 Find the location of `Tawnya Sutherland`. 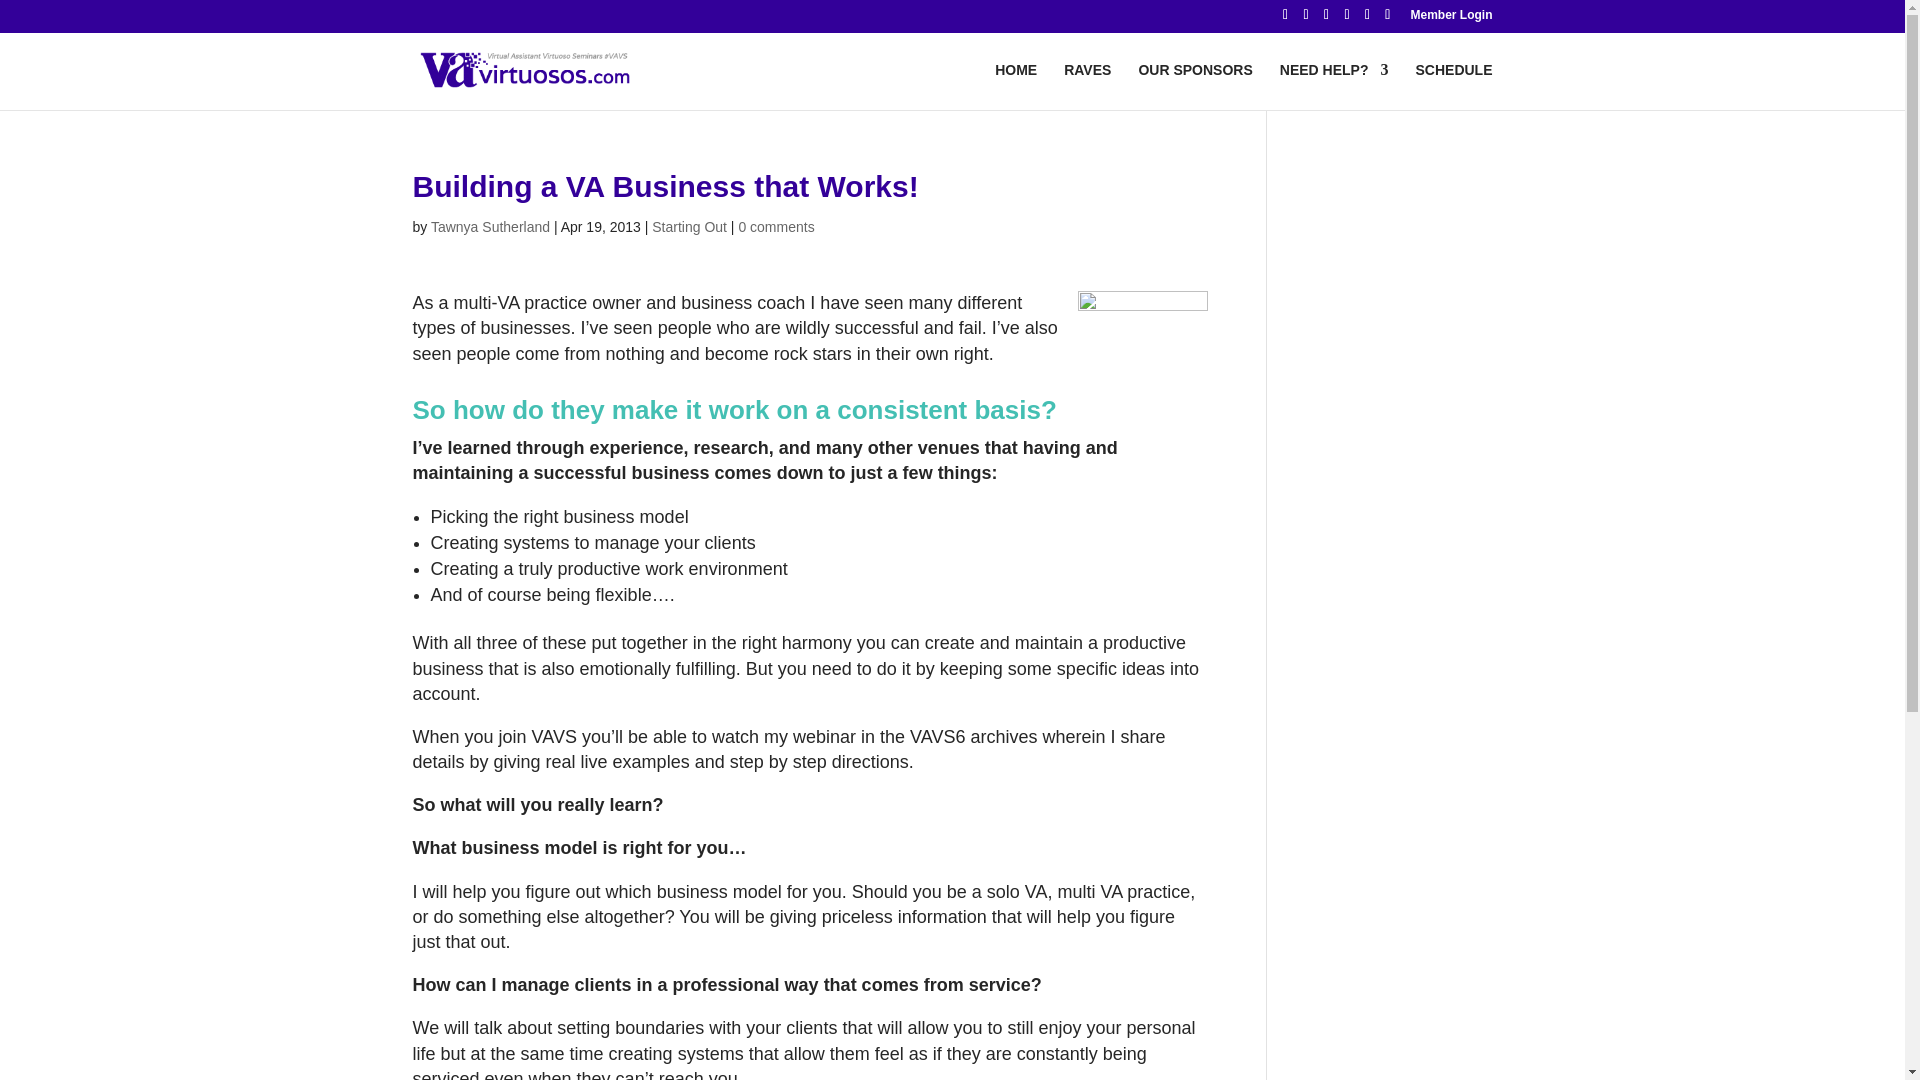

Tawnya Sutherland is located at coordinates (490, 227).